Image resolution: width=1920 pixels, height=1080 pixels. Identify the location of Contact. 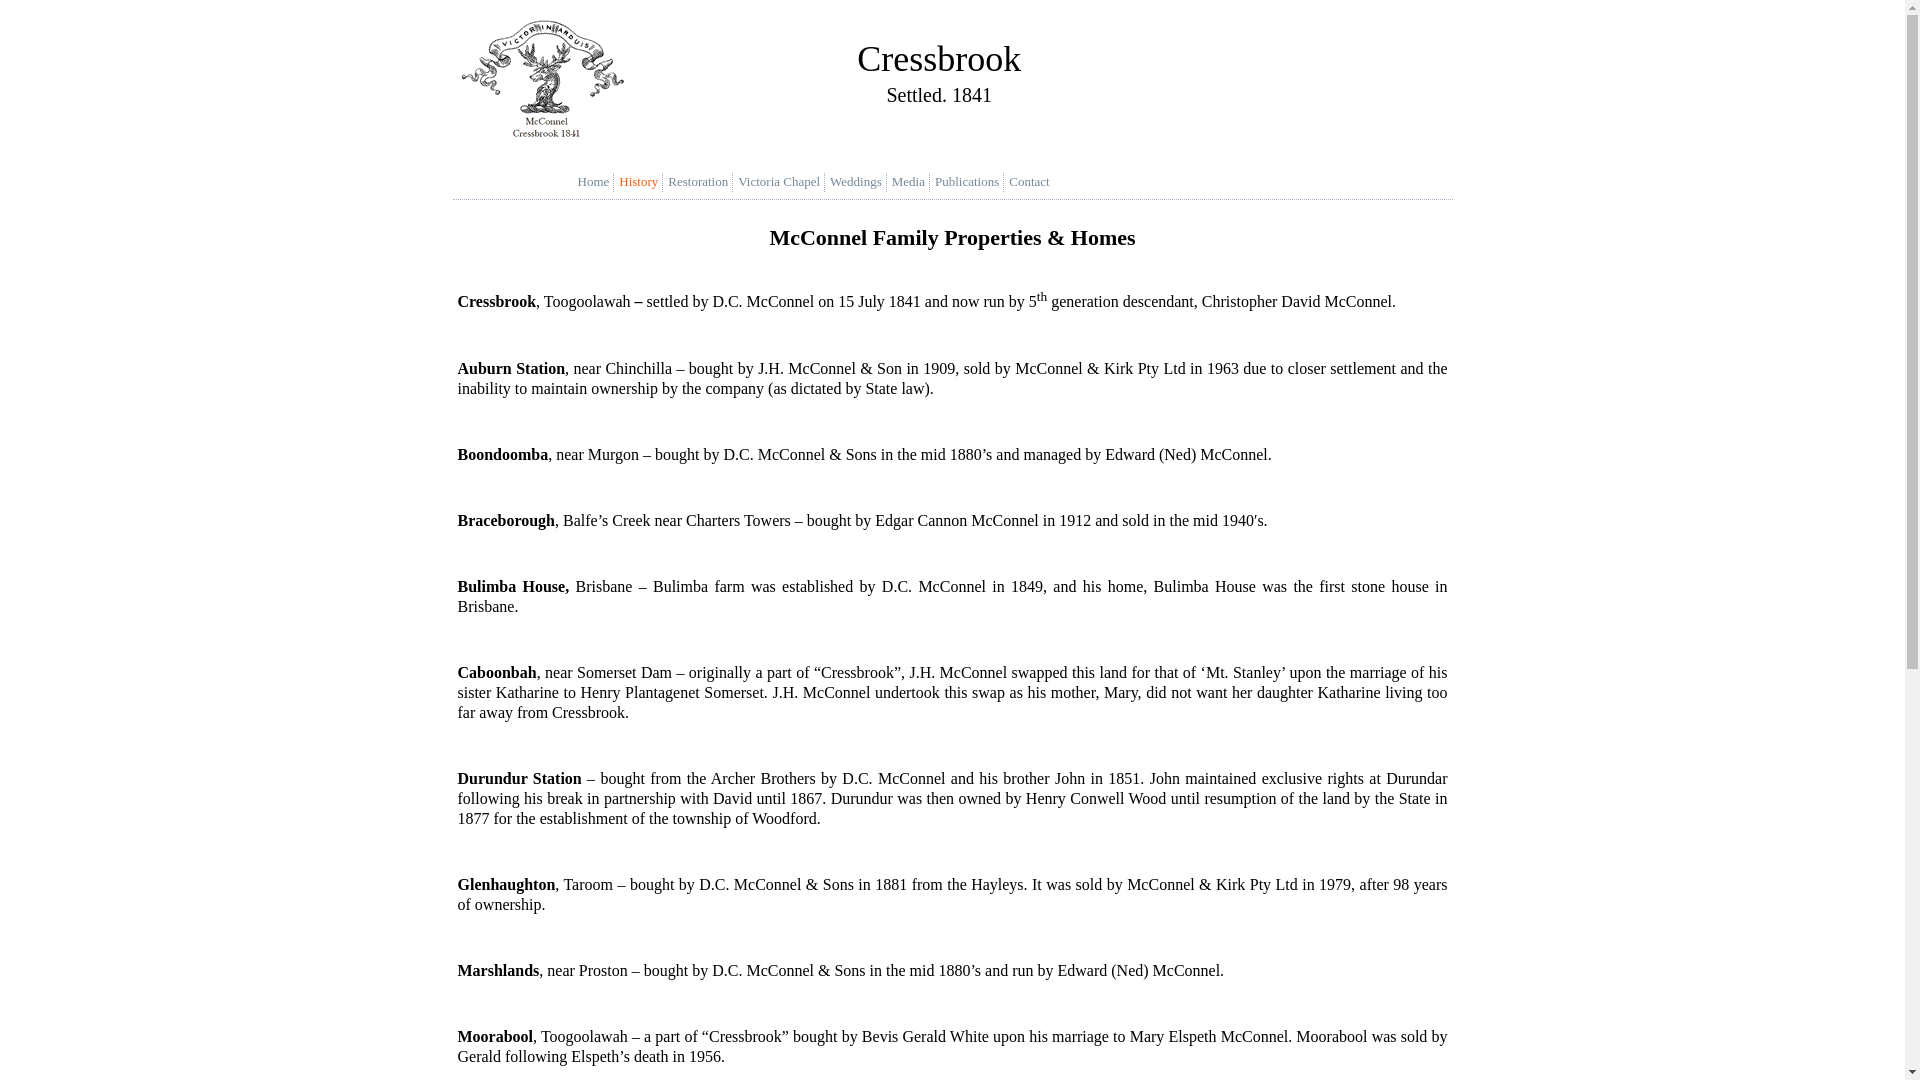
(1034, 182).